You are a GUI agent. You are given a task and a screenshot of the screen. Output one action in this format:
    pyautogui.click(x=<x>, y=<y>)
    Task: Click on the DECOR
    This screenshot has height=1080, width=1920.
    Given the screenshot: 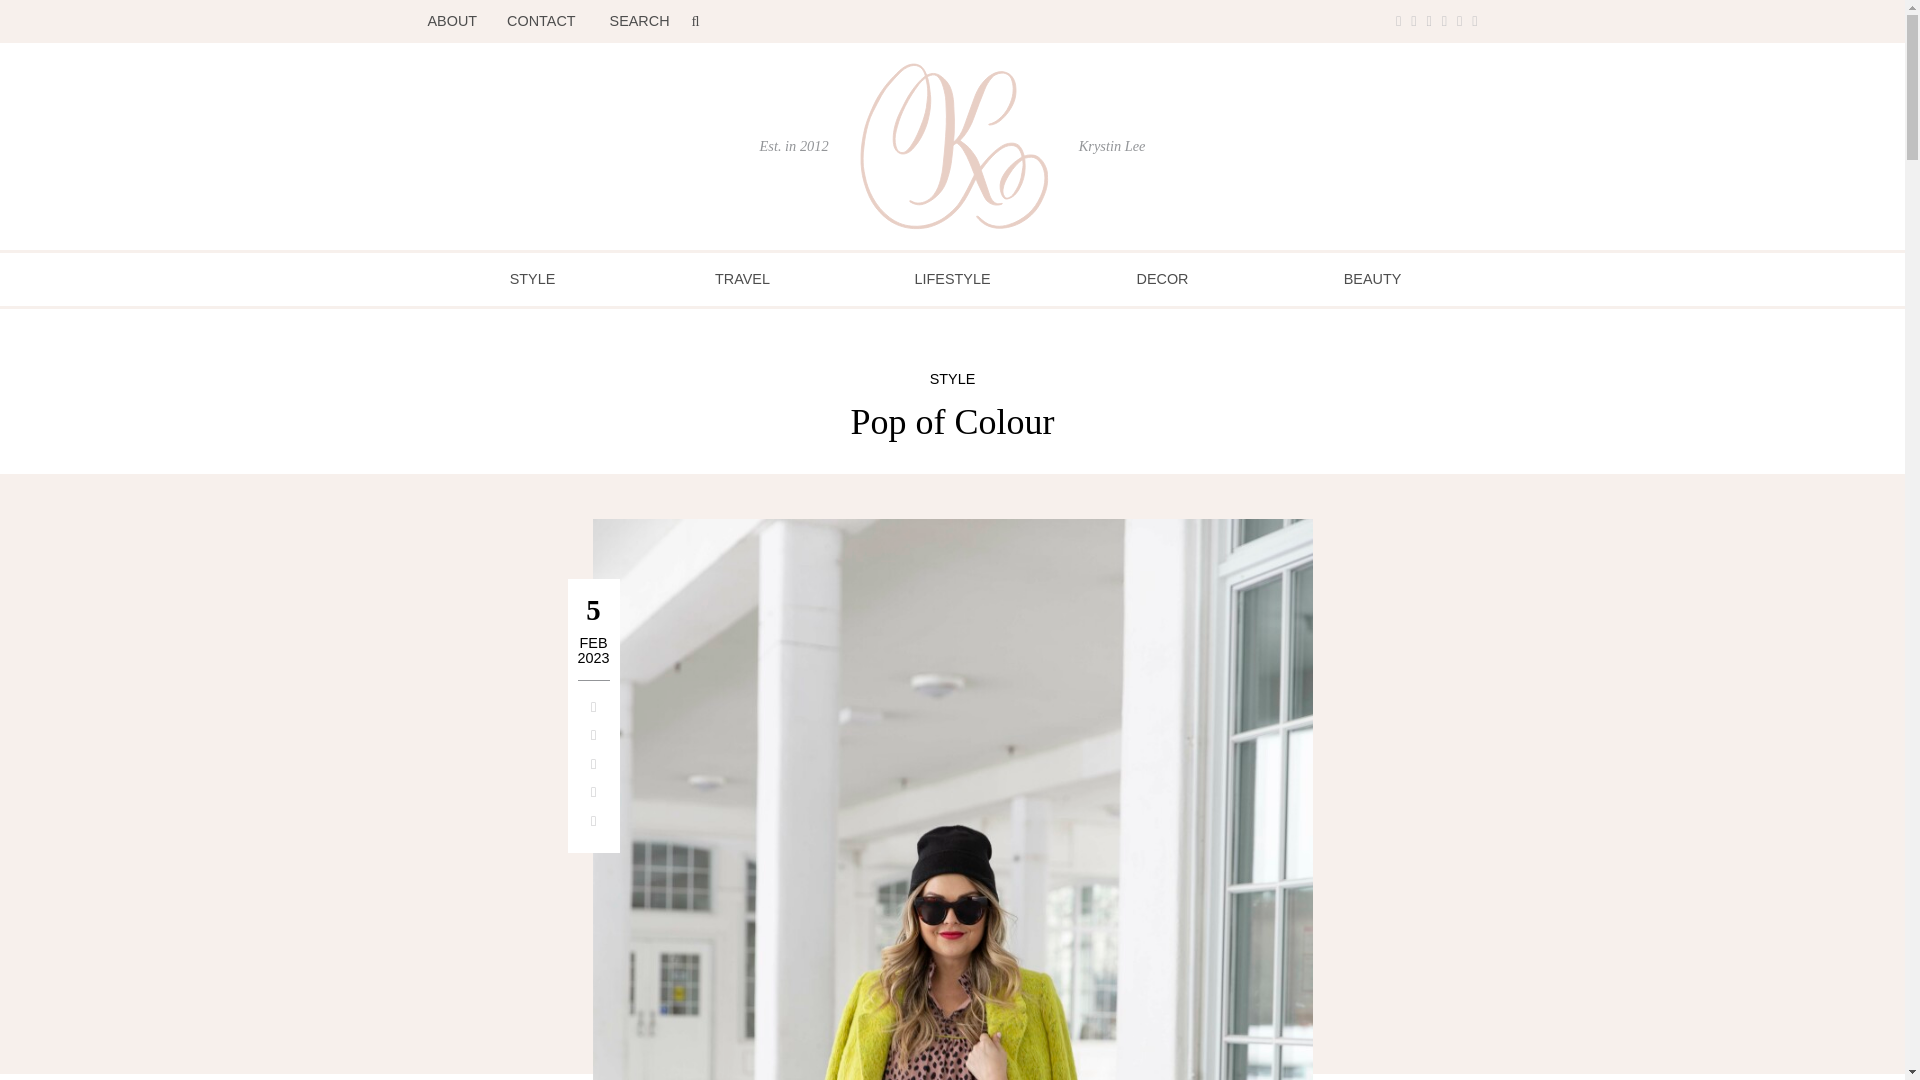 What is the action you would take?
    pyautogui.click(x=1162, y=280)
    